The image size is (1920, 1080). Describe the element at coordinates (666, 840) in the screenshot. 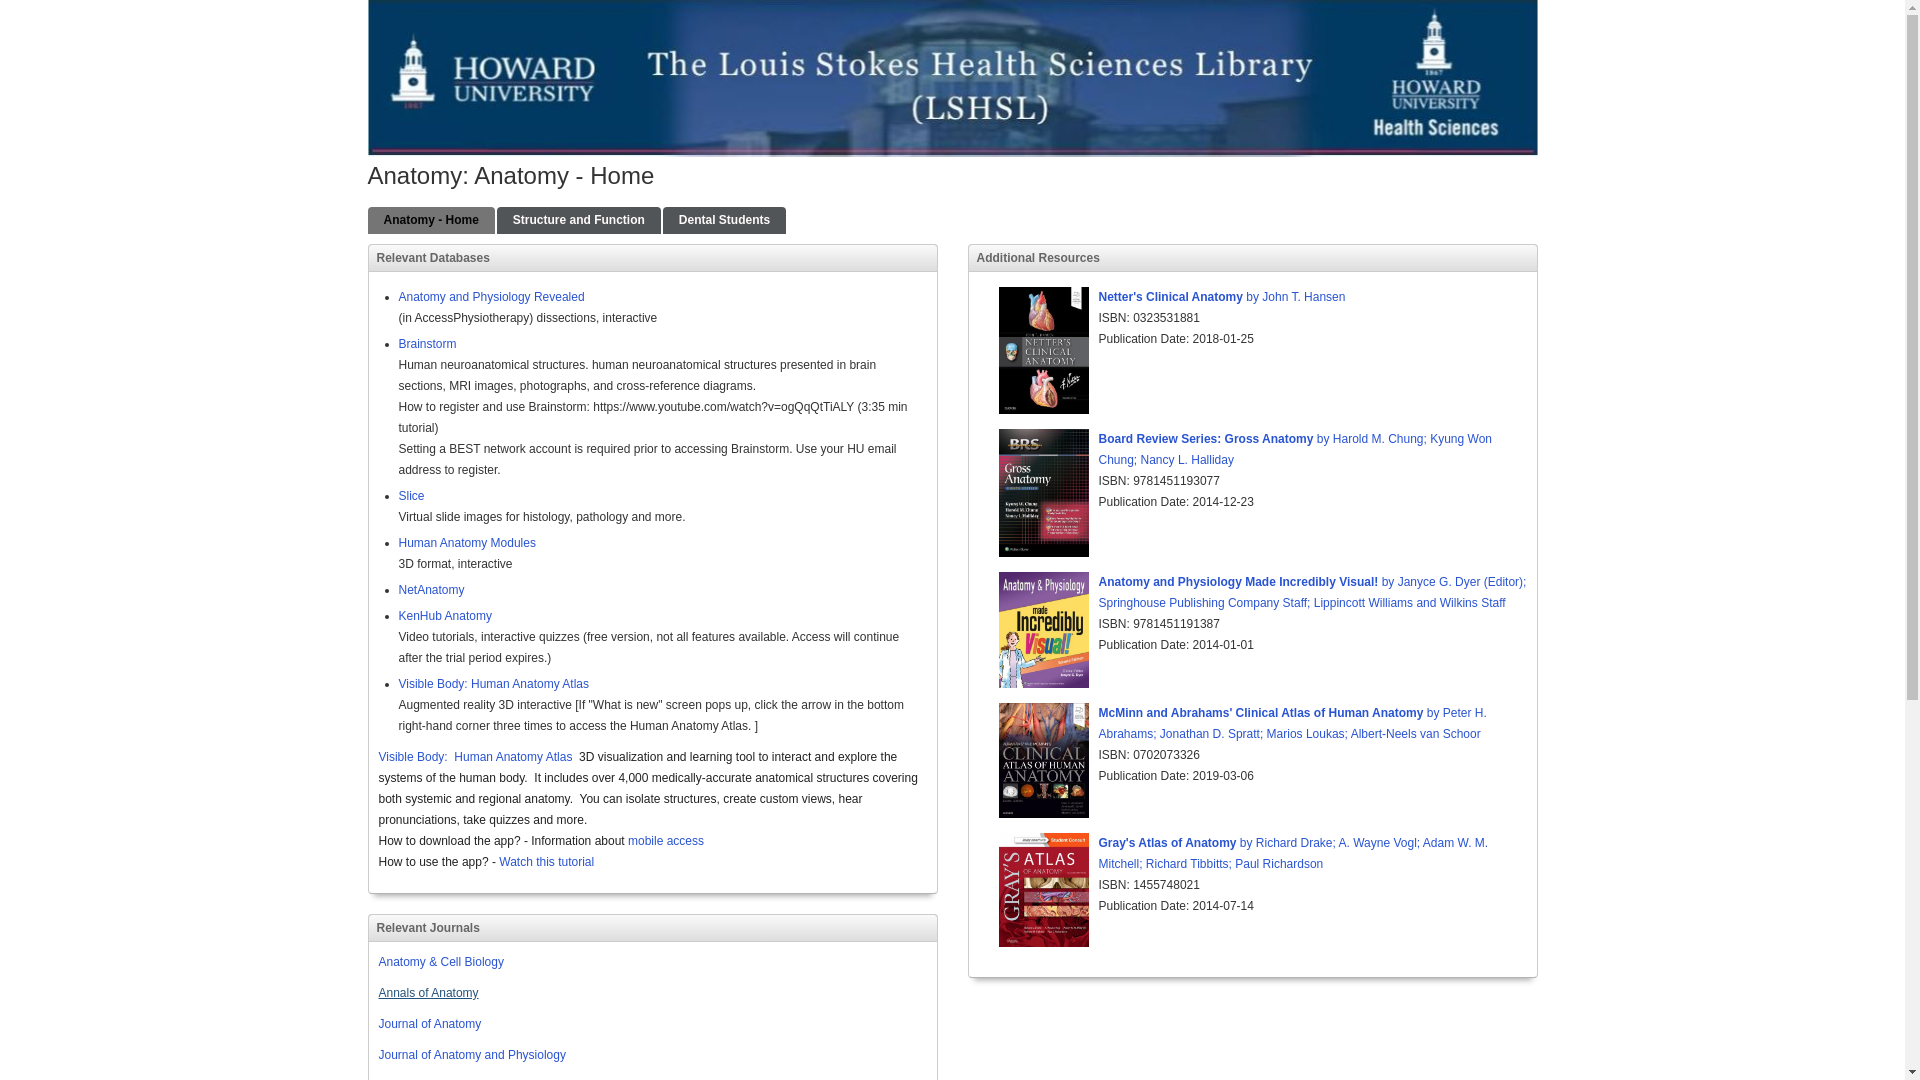

I see `mobile access ` at that location.